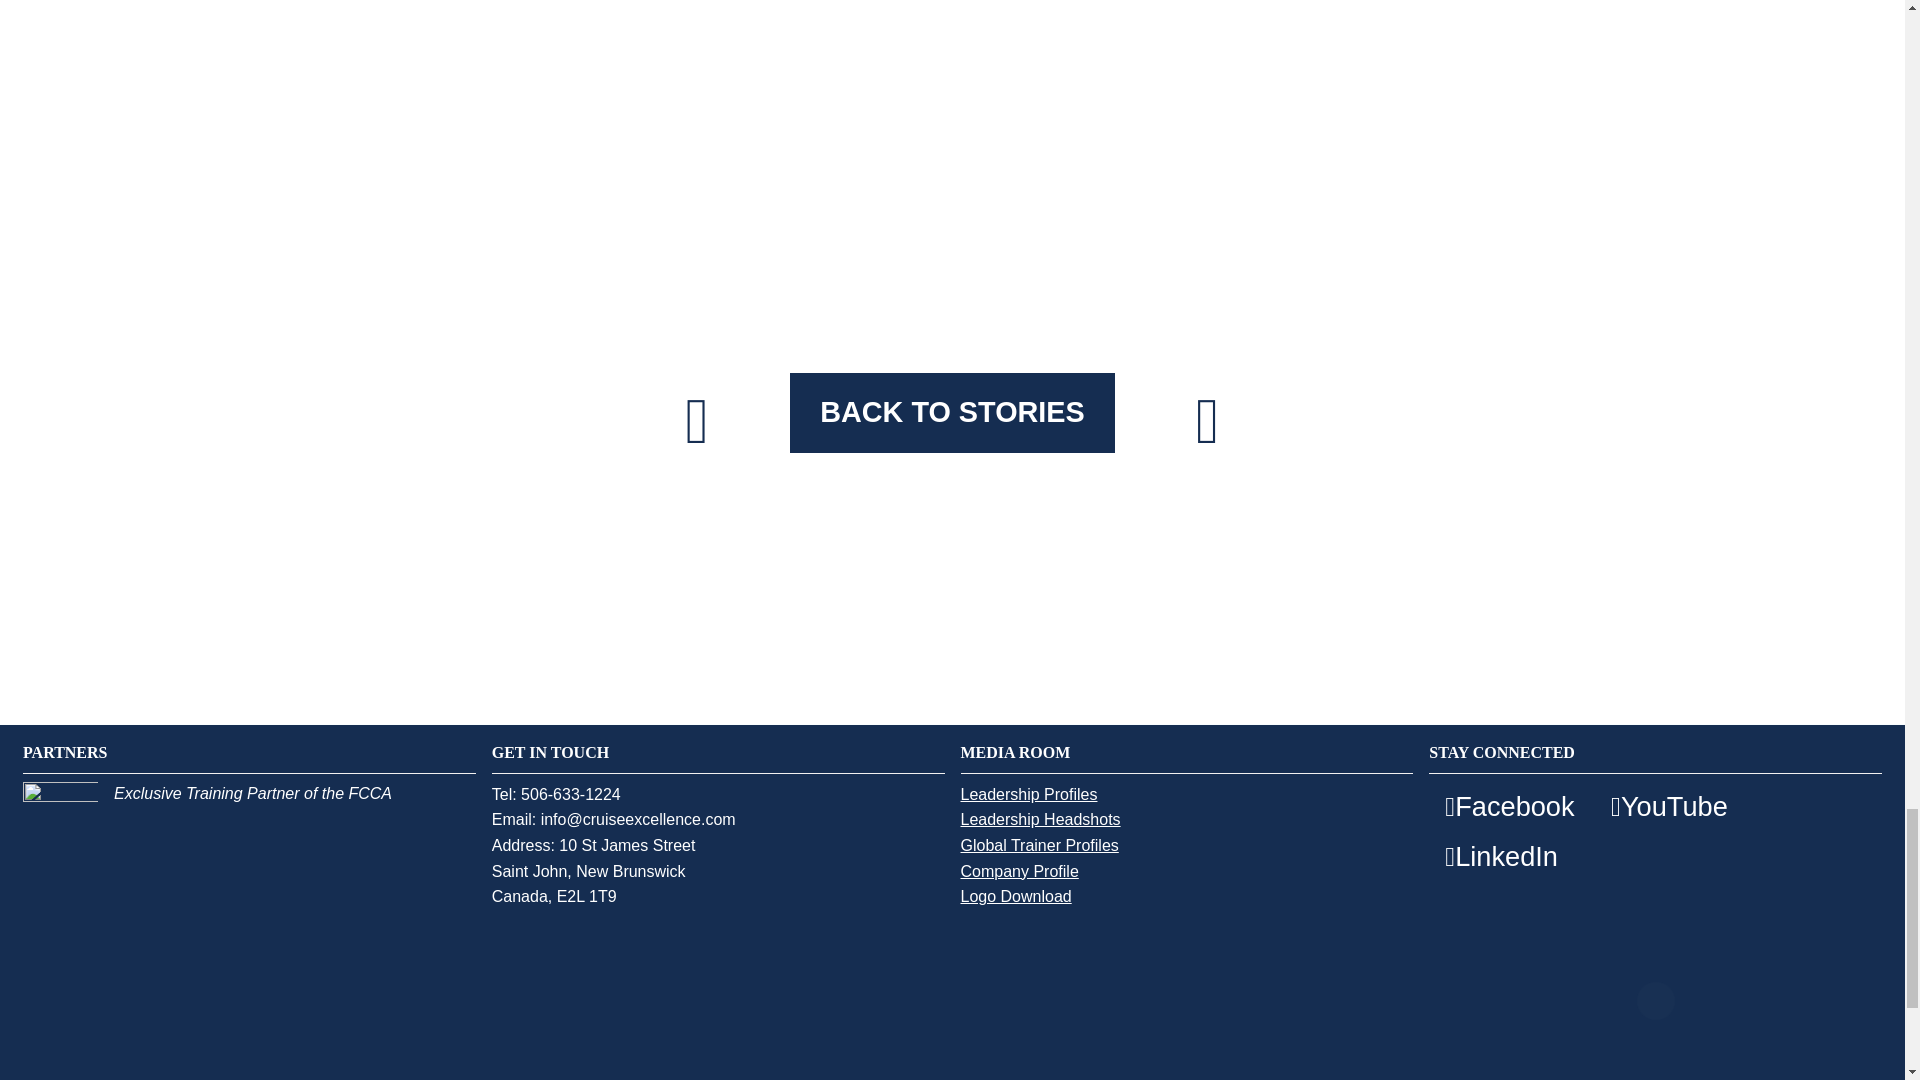 This screenshot has height=1080, width=1920. Describe the element at coordinates (1501, 856) in the screenshot. I see `LinkedIn` at that location.